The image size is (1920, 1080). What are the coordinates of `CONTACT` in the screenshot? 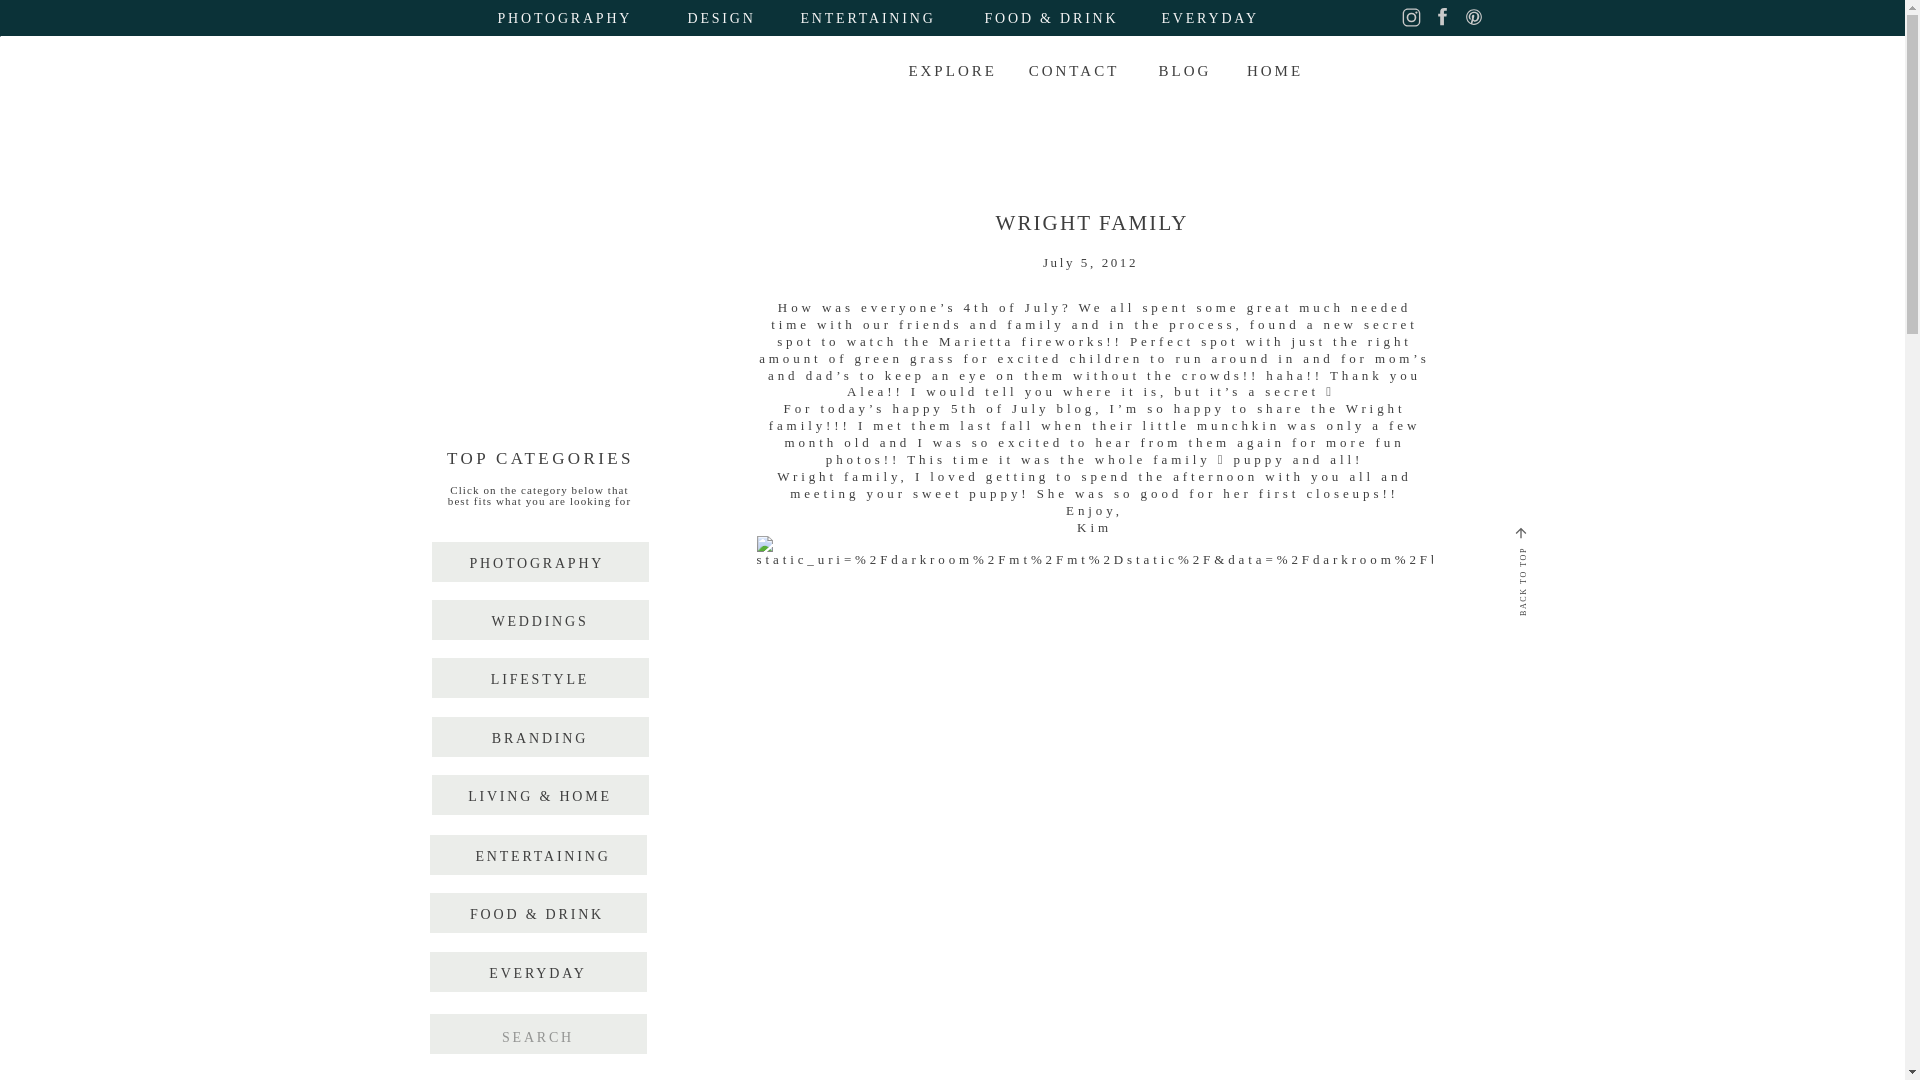 It's located at (1074, 76).